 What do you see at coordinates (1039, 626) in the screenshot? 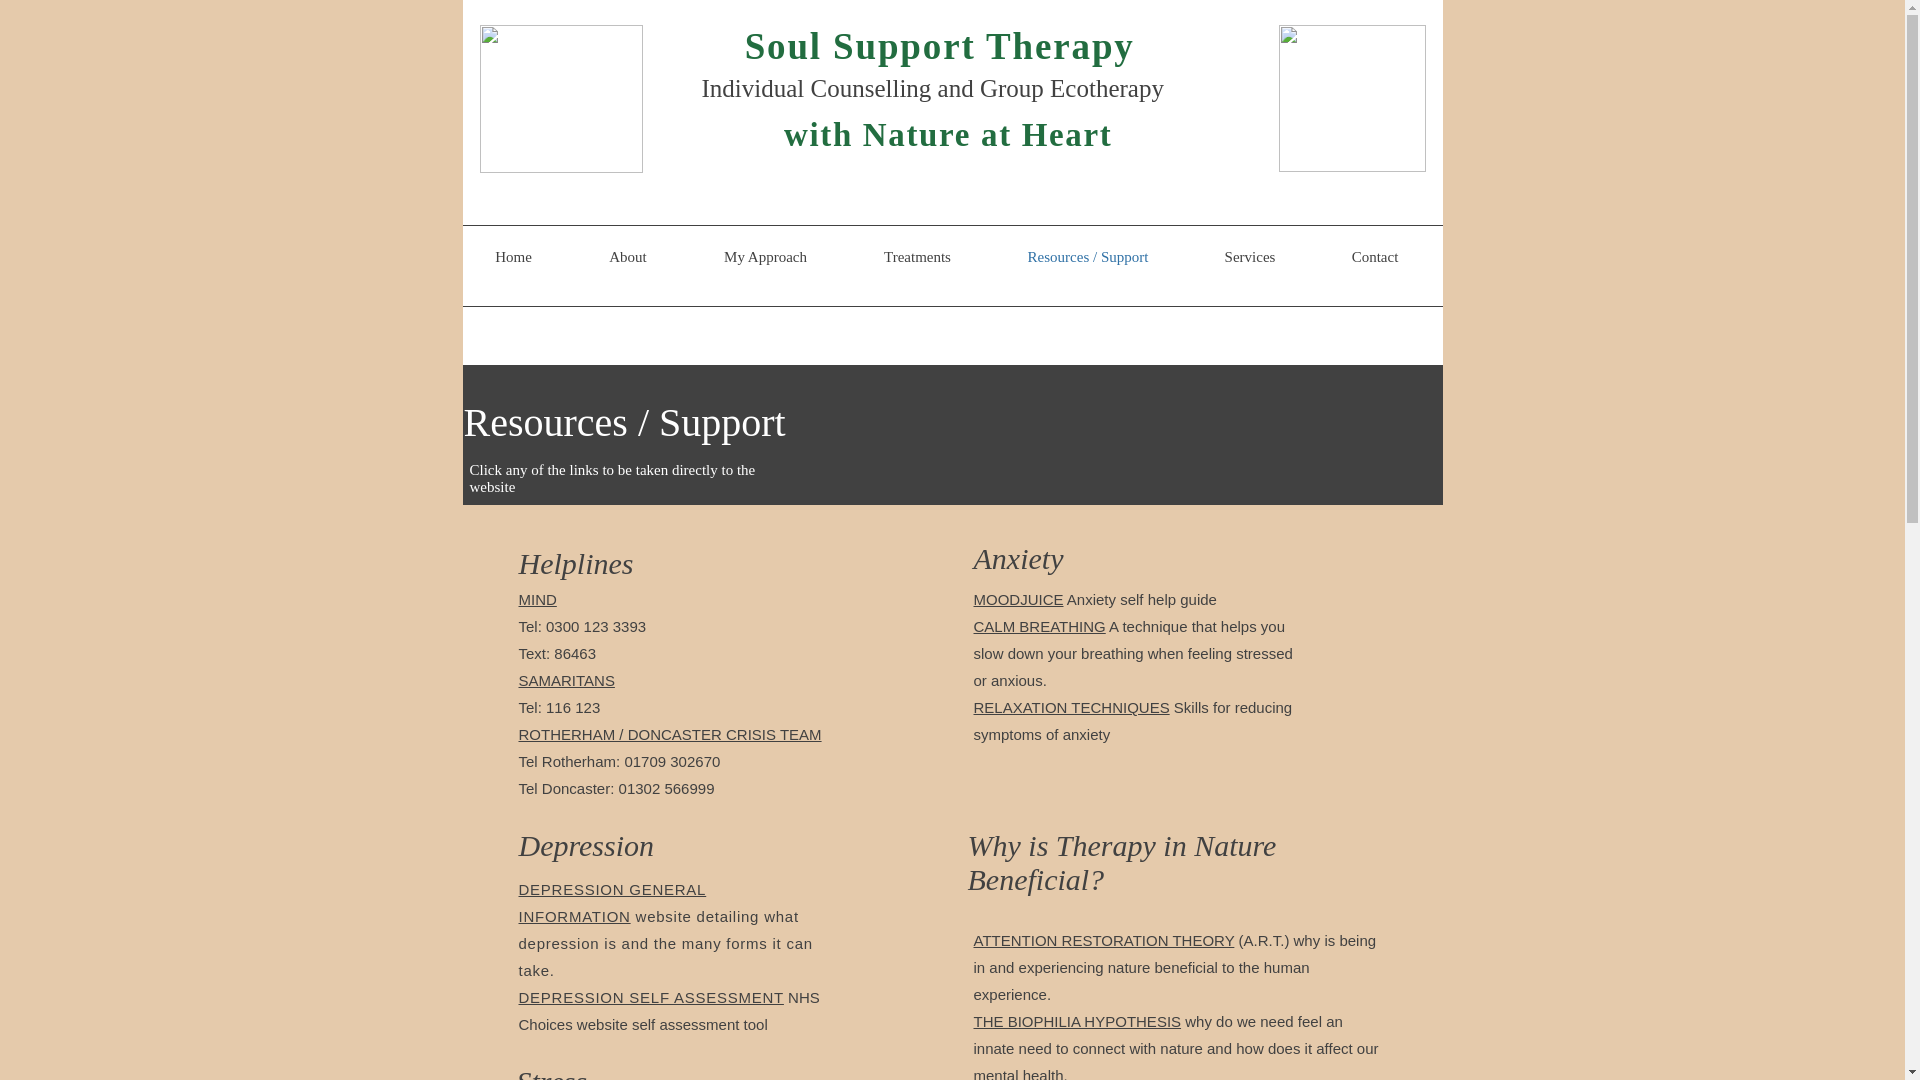
I see `CALM BREATHING` at bounding box center [1039, 626].